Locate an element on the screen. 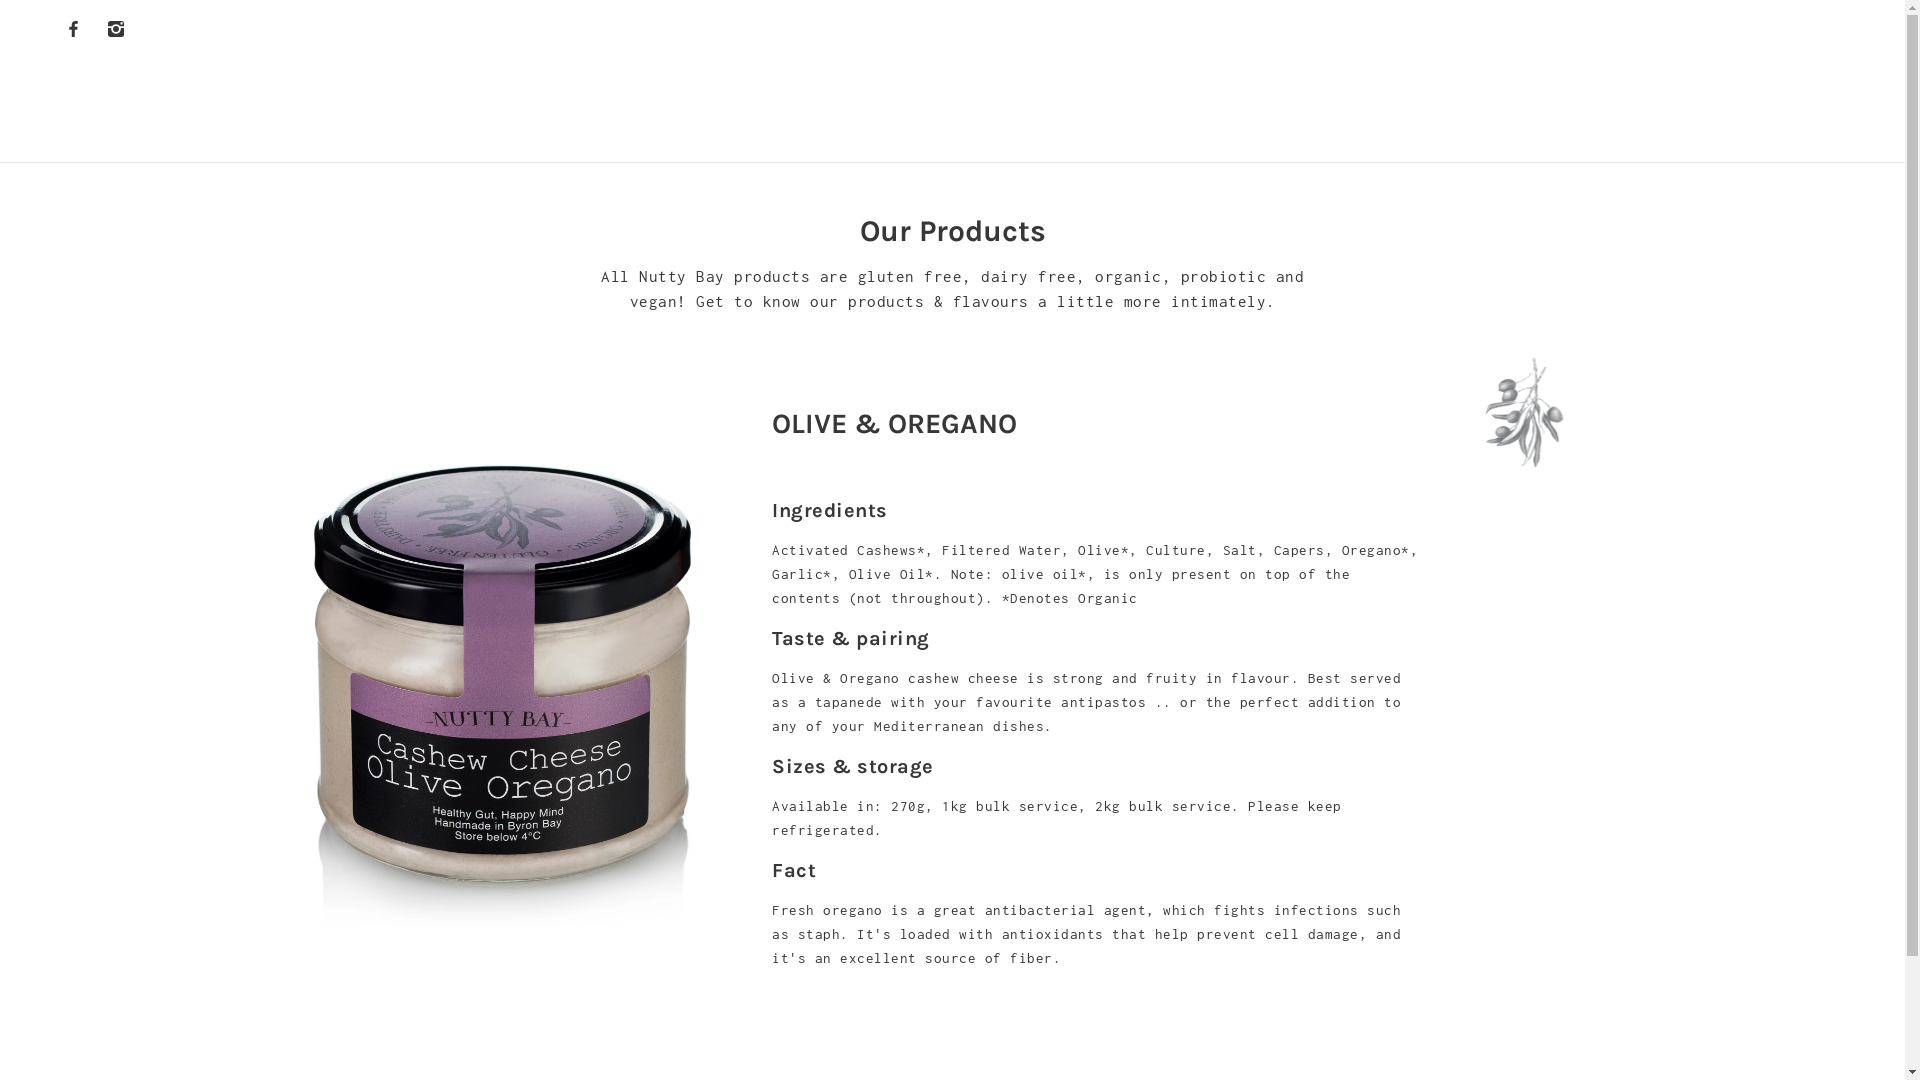  Facebook is located at coordinates (74, 27).